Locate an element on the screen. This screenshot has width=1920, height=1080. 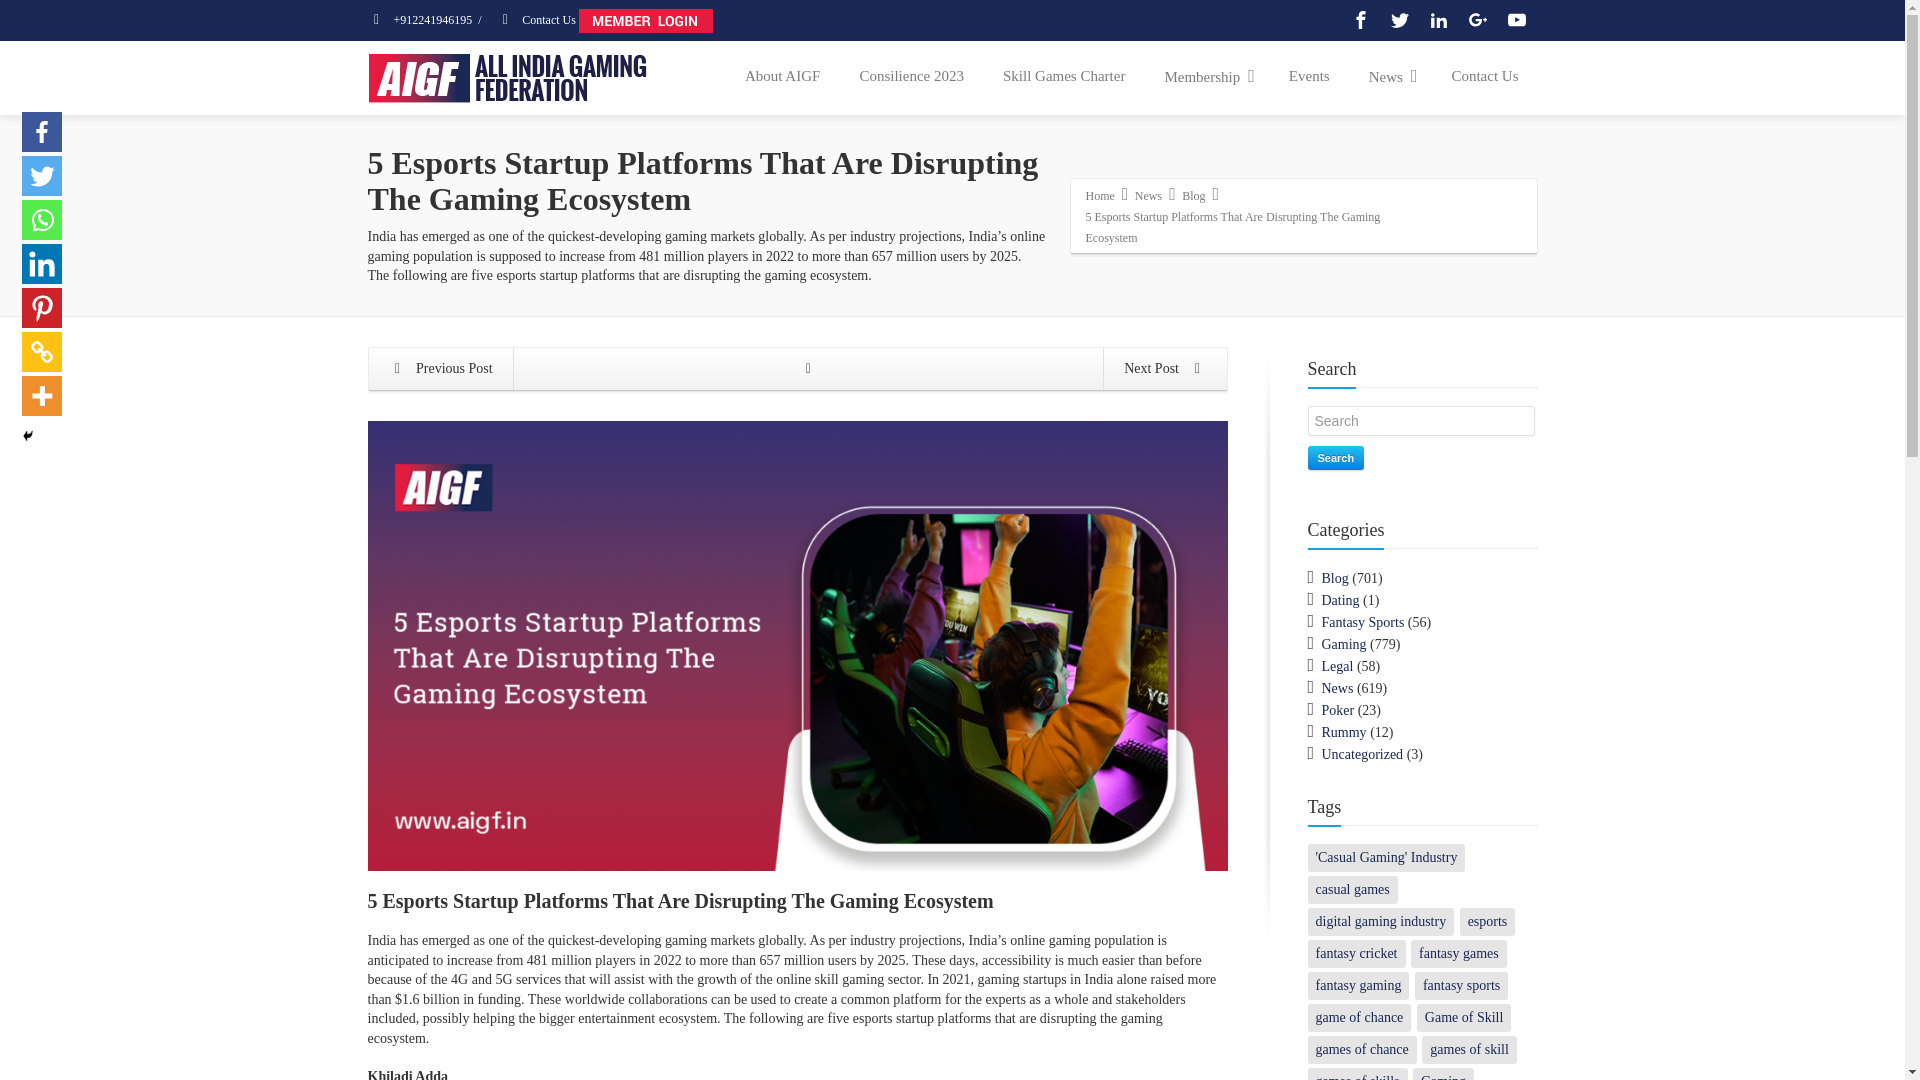
Twitter is located at coordinates (1400, 20).